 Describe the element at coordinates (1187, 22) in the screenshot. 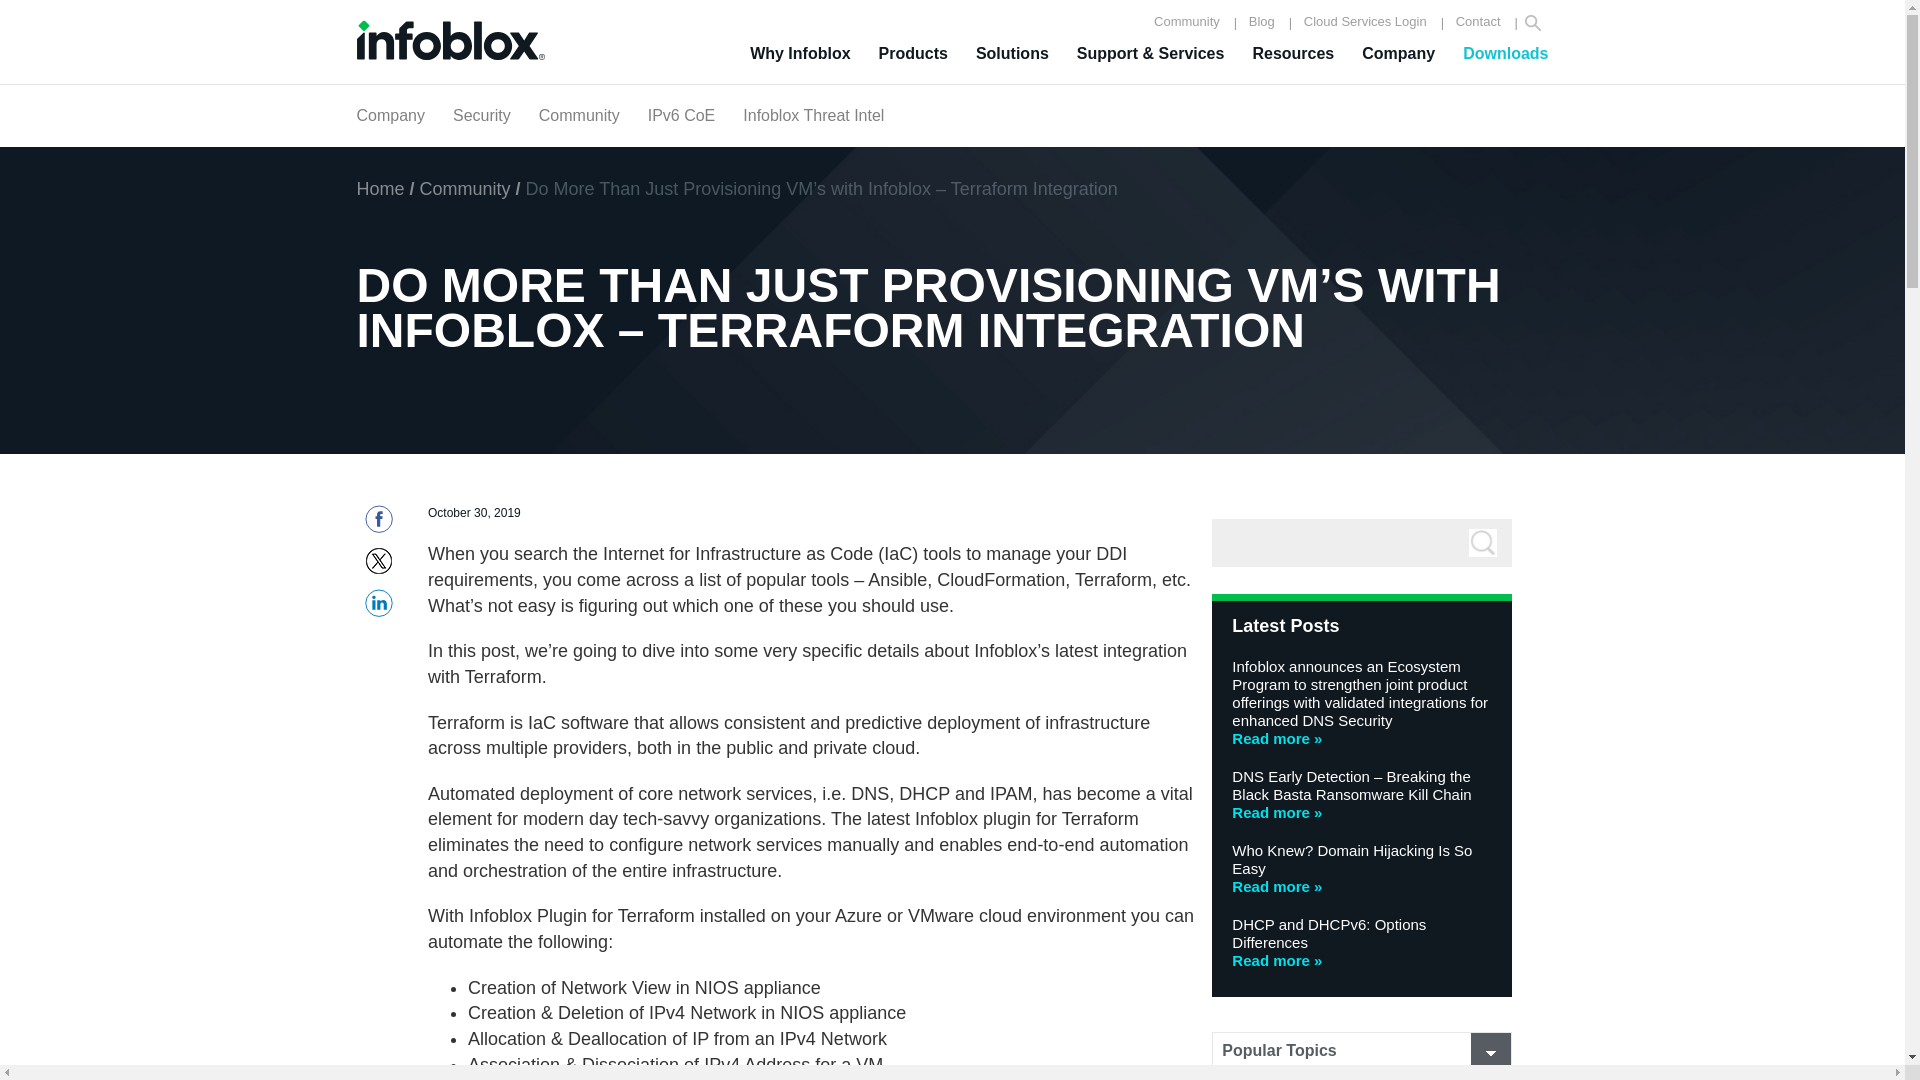

I see `Community` at that location.